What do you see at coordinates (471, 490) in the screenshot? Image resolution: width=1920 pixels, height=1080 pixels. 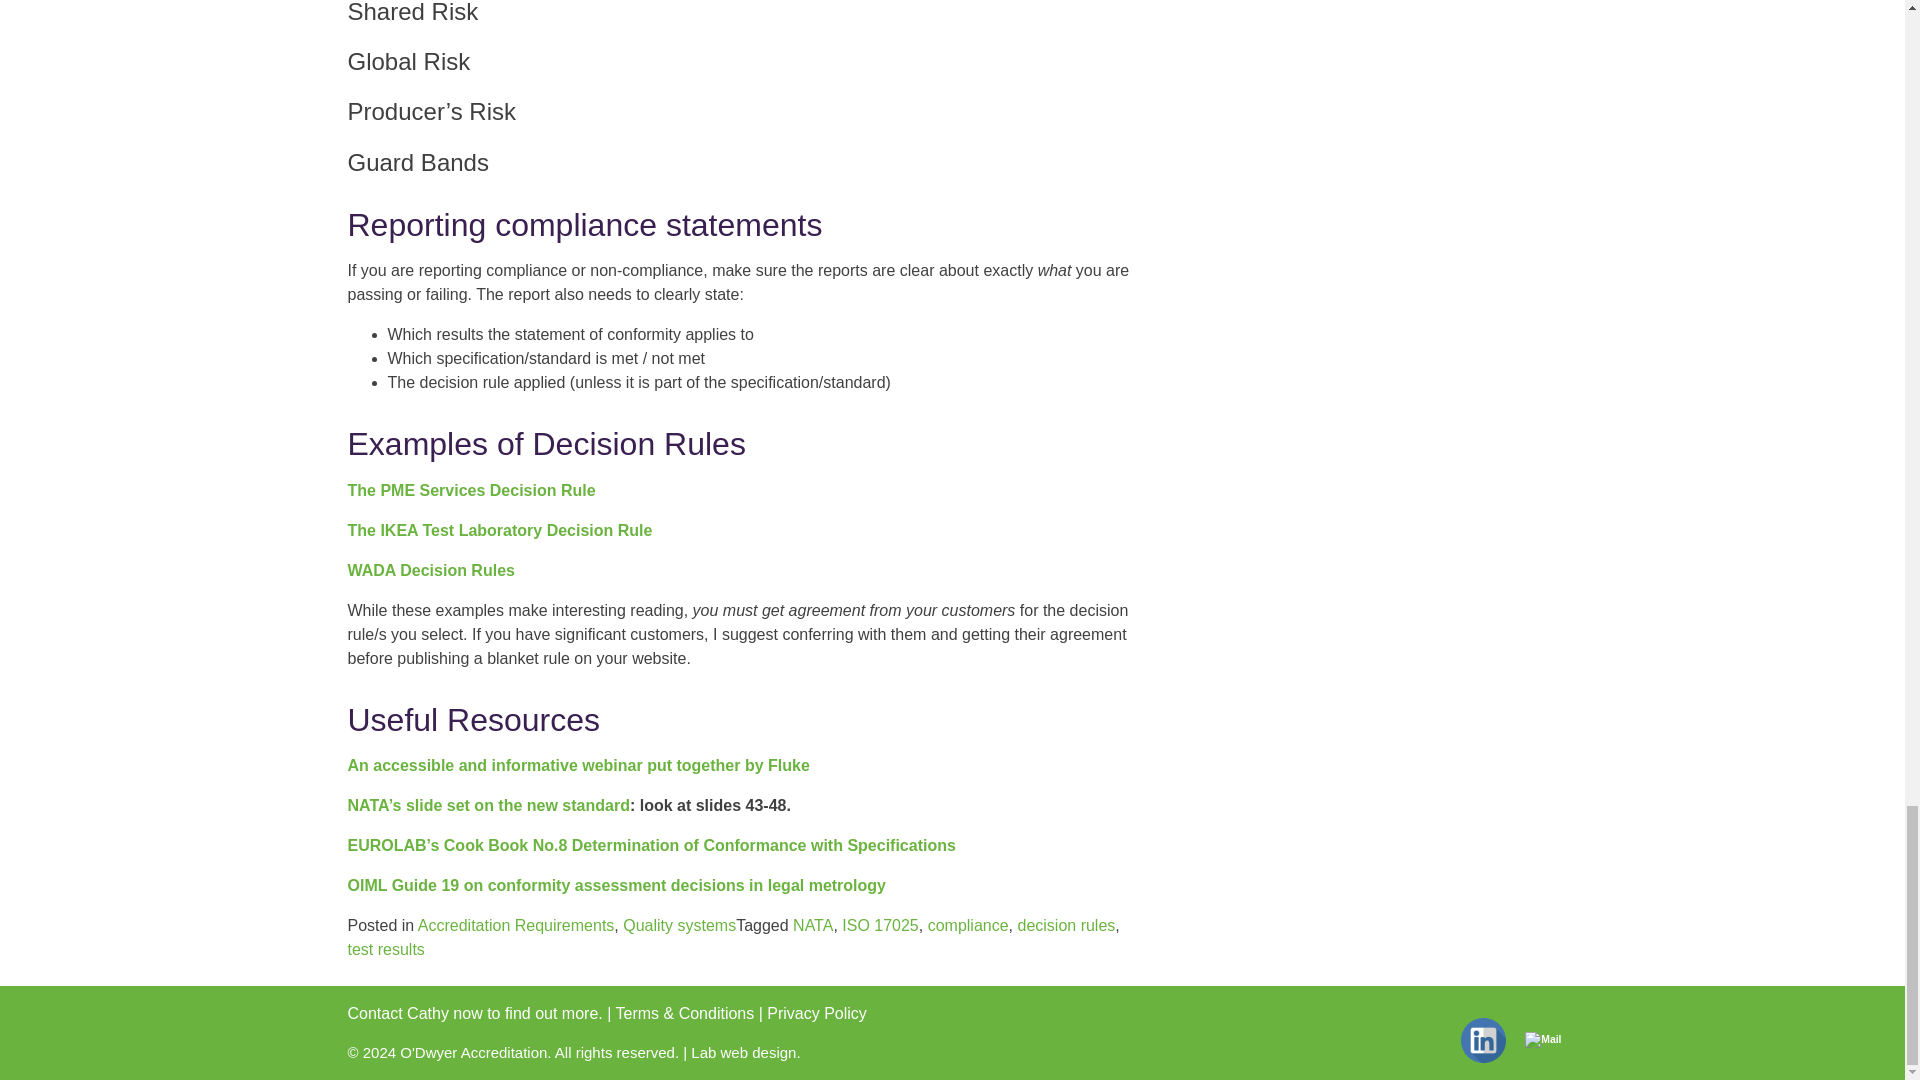 I see `The PME Services Decision Rule` at bounding box center [471, 490].